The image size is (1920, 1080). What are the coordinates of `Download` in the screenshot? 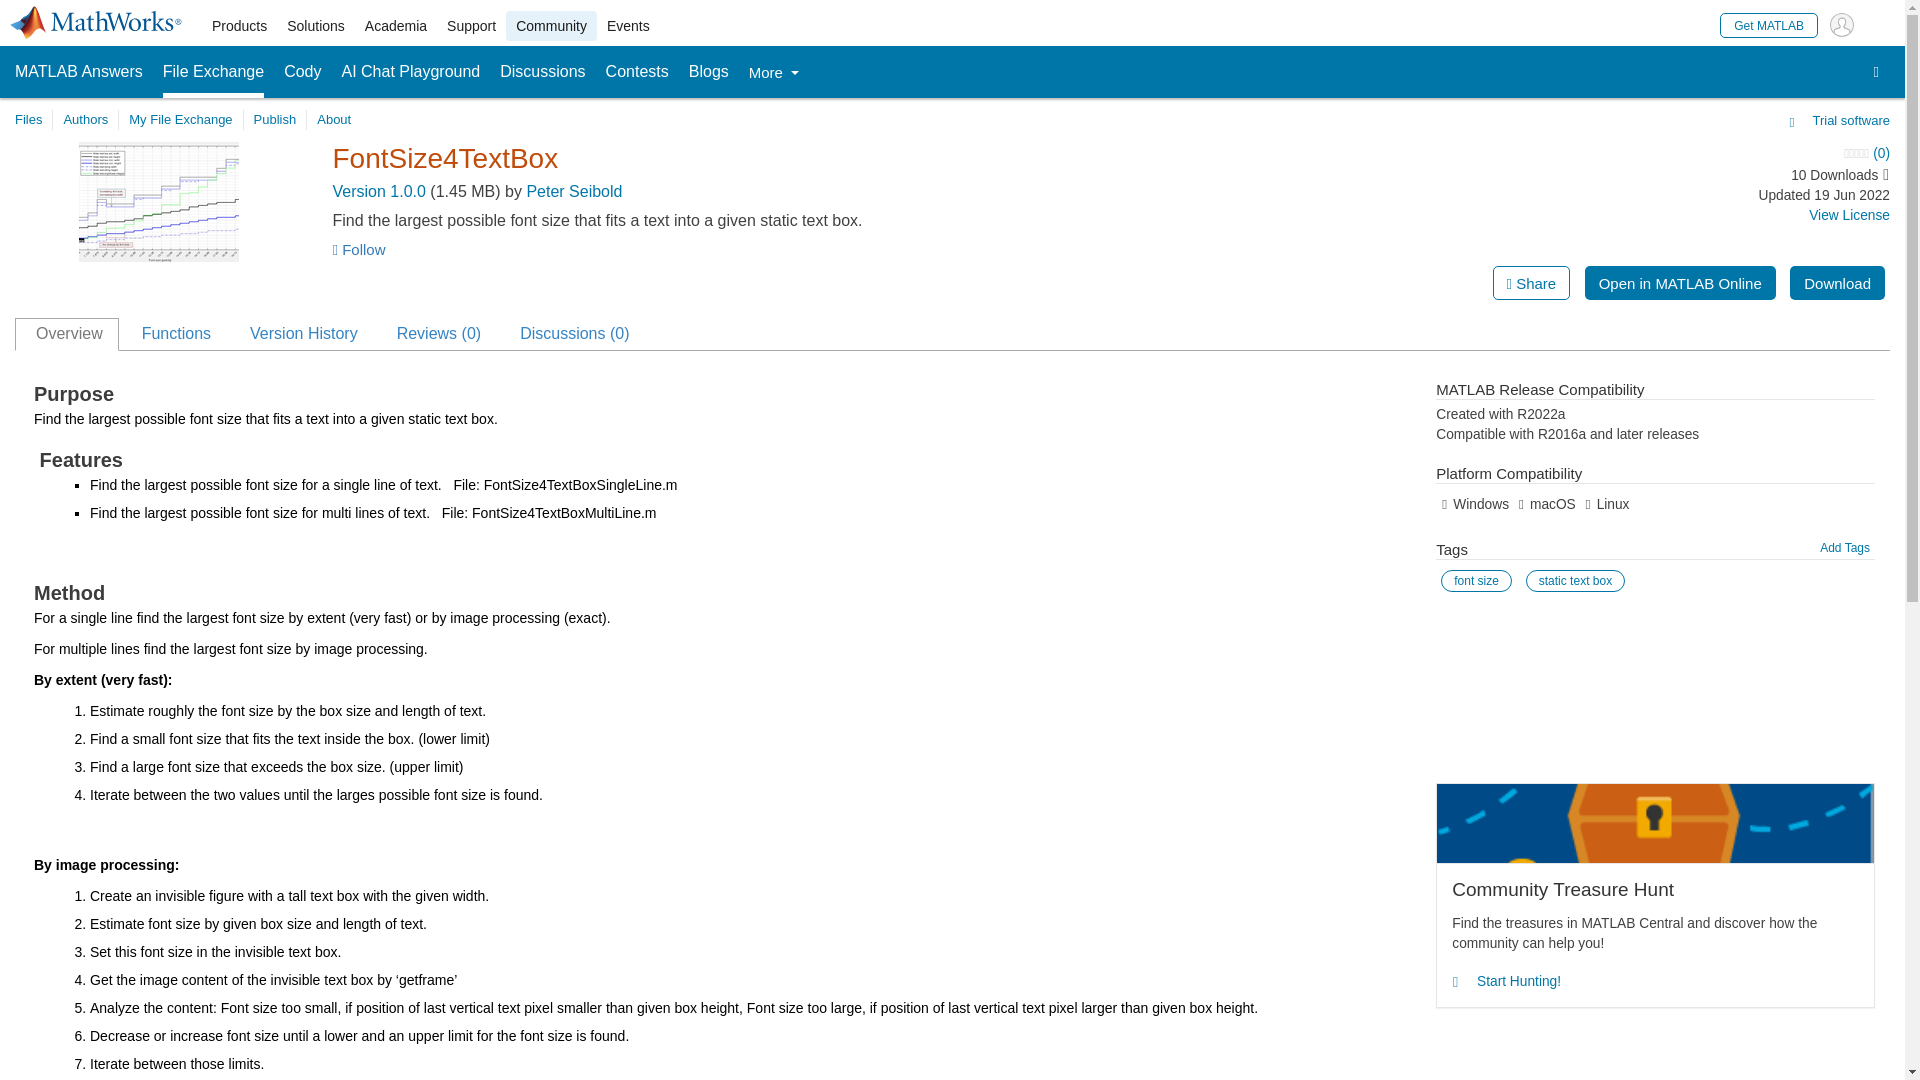 It's located at (1837, 282).